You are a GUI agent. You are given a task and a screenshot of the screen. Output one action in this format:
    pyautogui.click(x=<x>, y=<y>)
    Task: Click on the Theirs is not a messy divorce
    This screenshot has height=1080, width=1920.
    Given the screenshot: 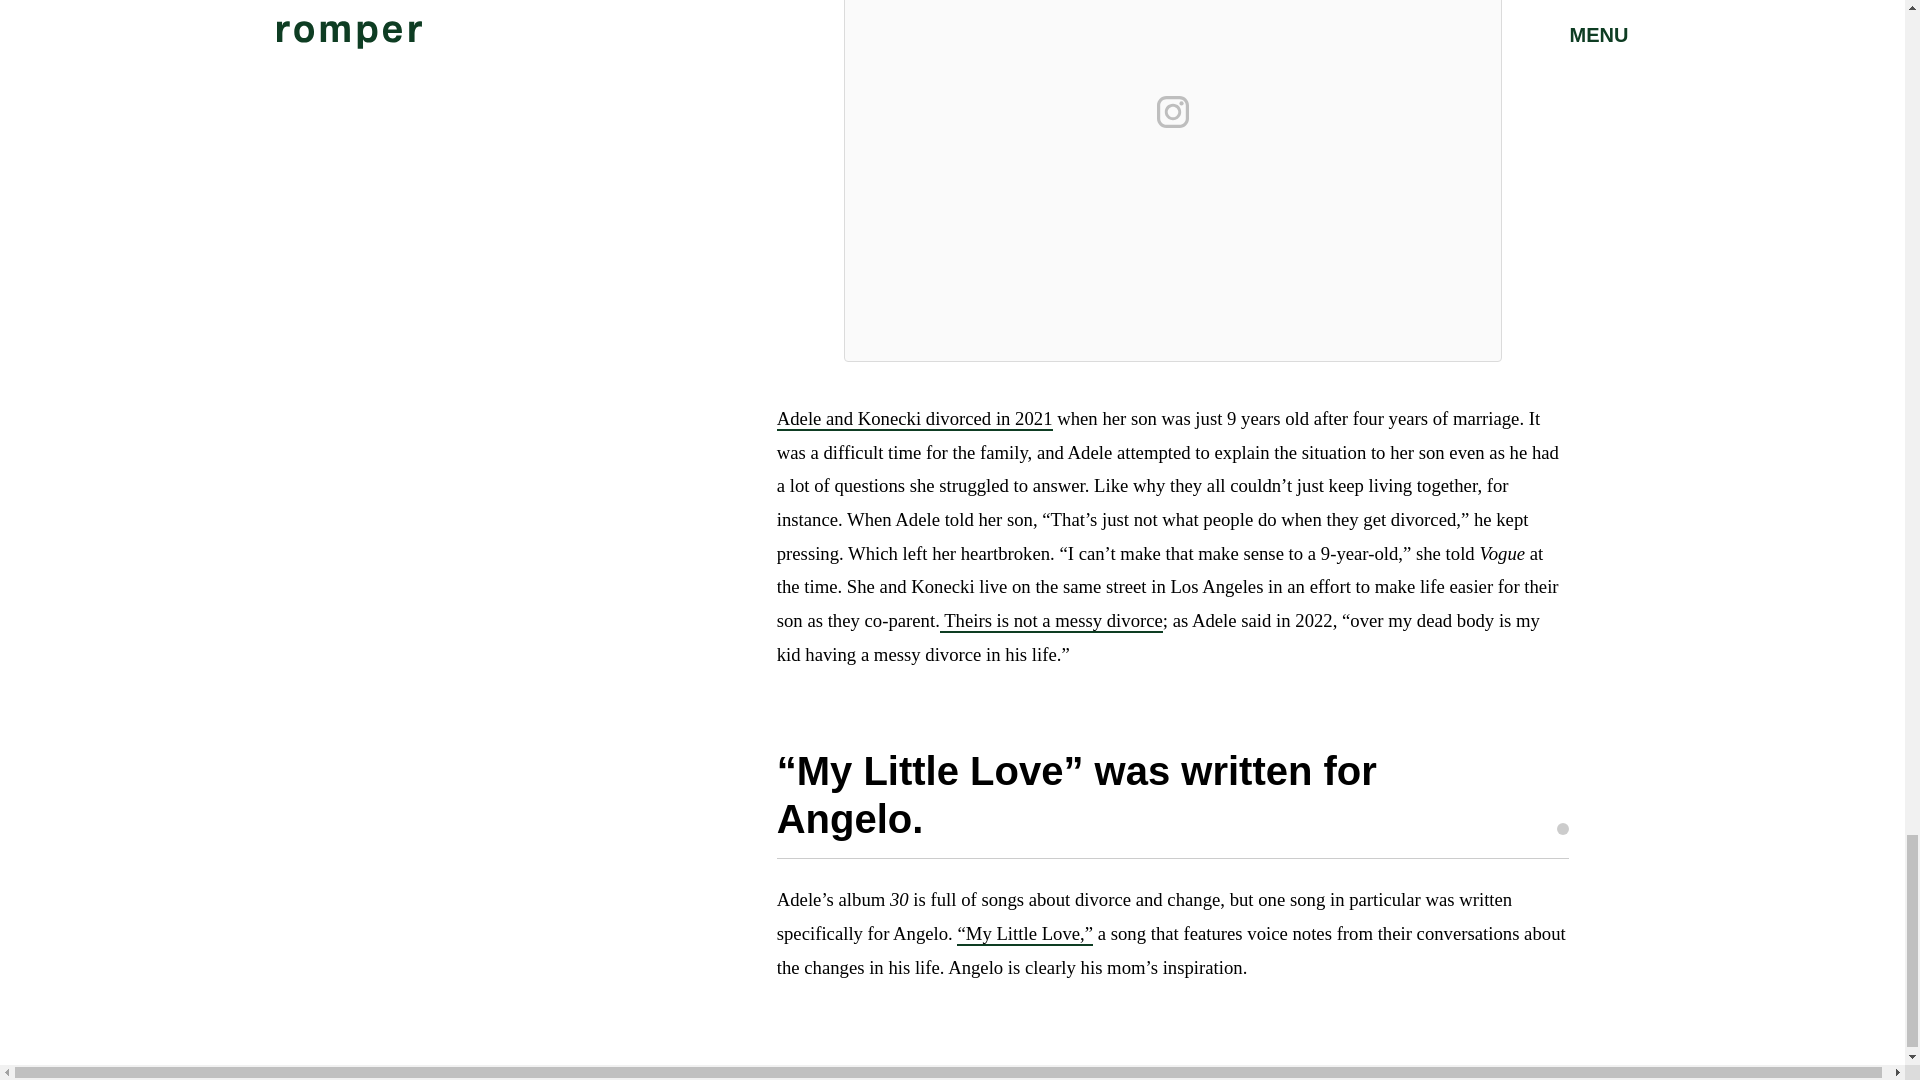 What is the action you would take?
    pyautogui.click(x=1052, y=621)
    